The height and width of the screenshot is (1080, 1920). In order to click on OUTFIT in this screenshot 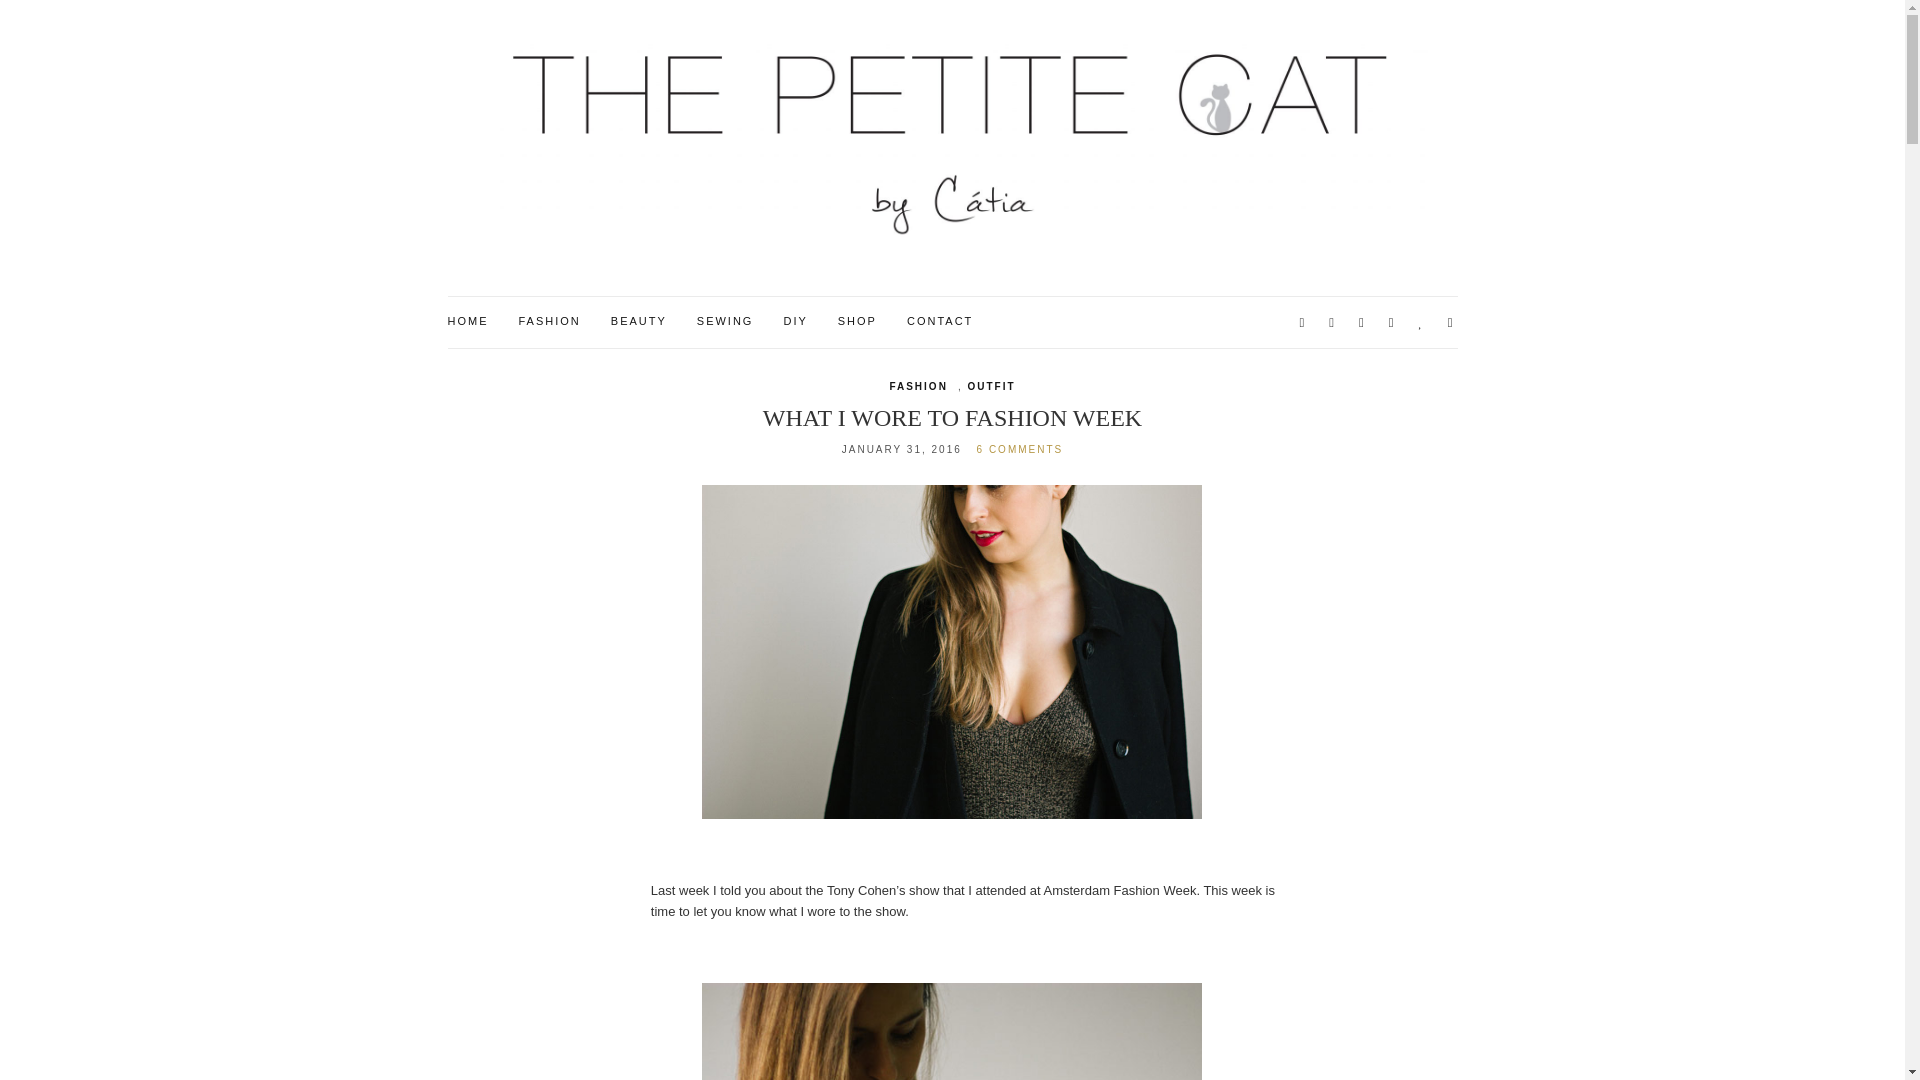, I will do `click(991, 387)`.